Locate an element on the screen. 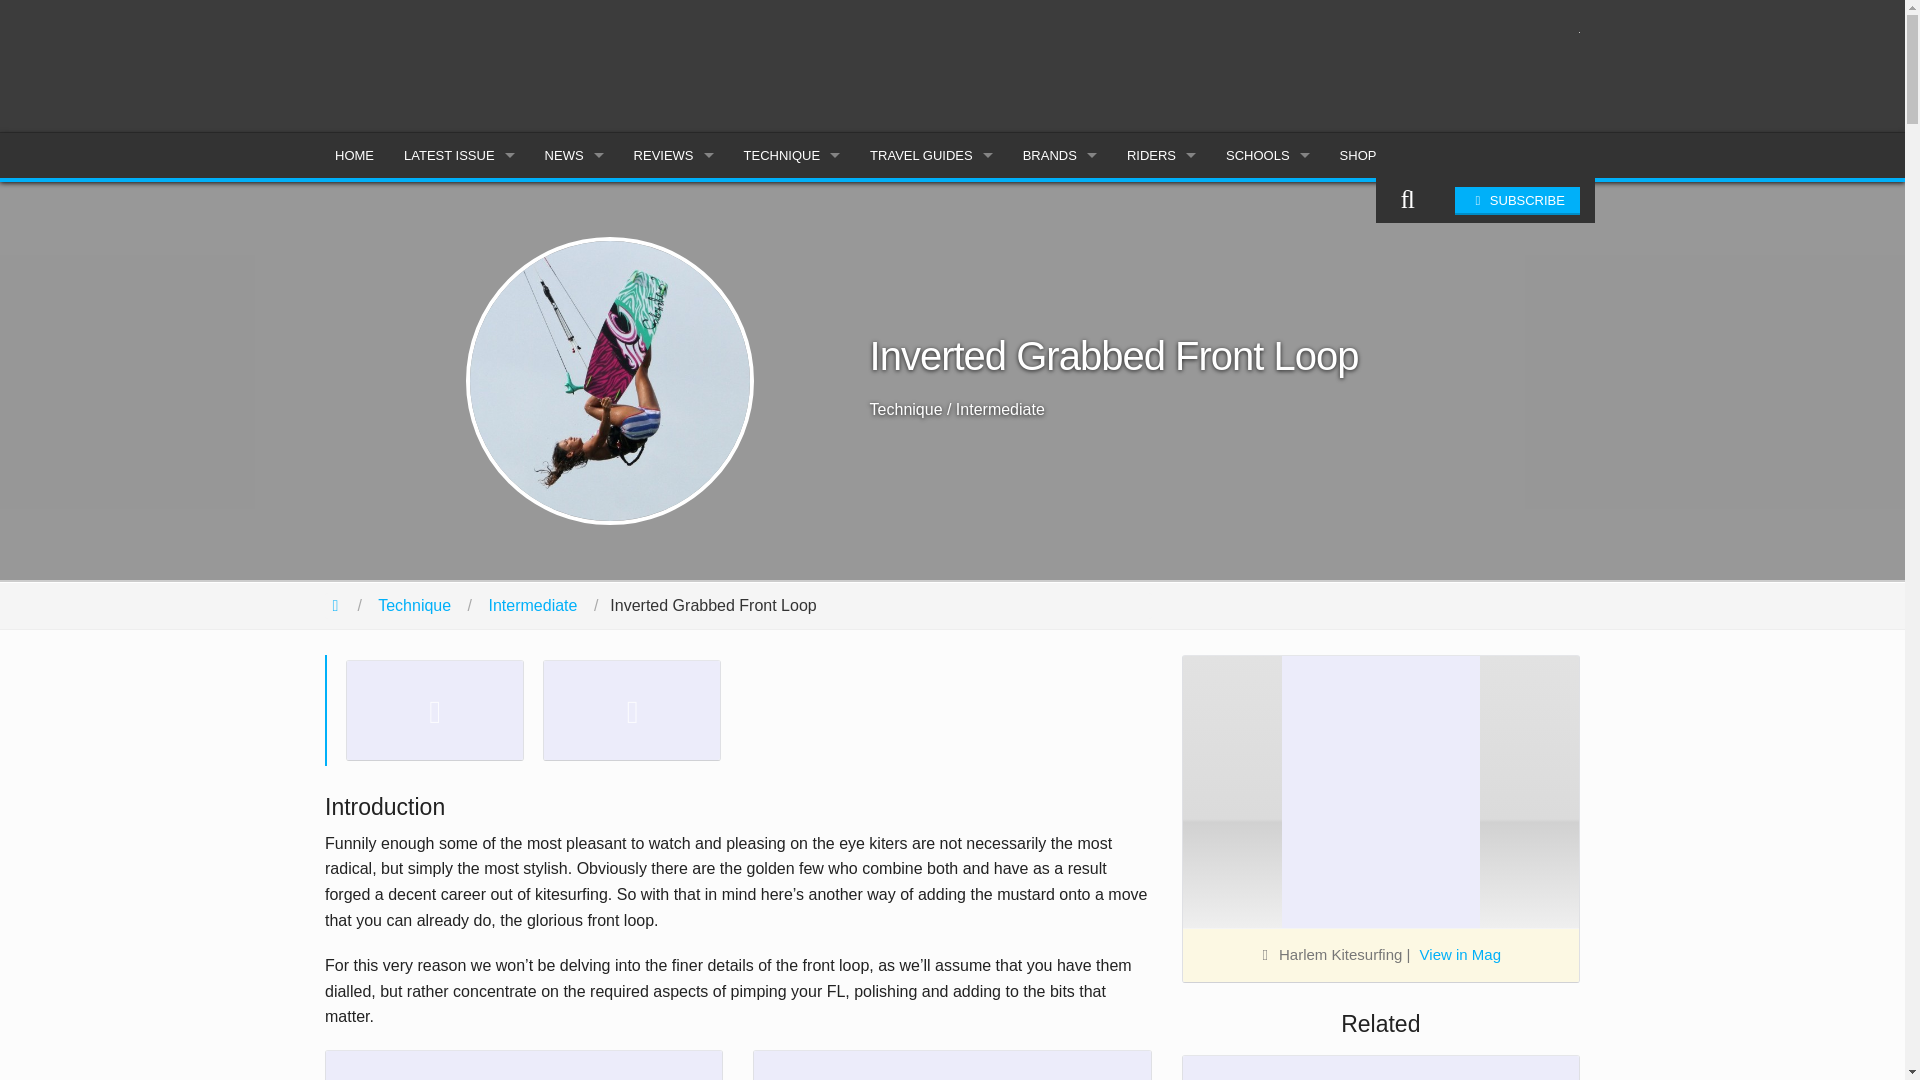  ISSUE 105 is located at coordinates (459, 204).